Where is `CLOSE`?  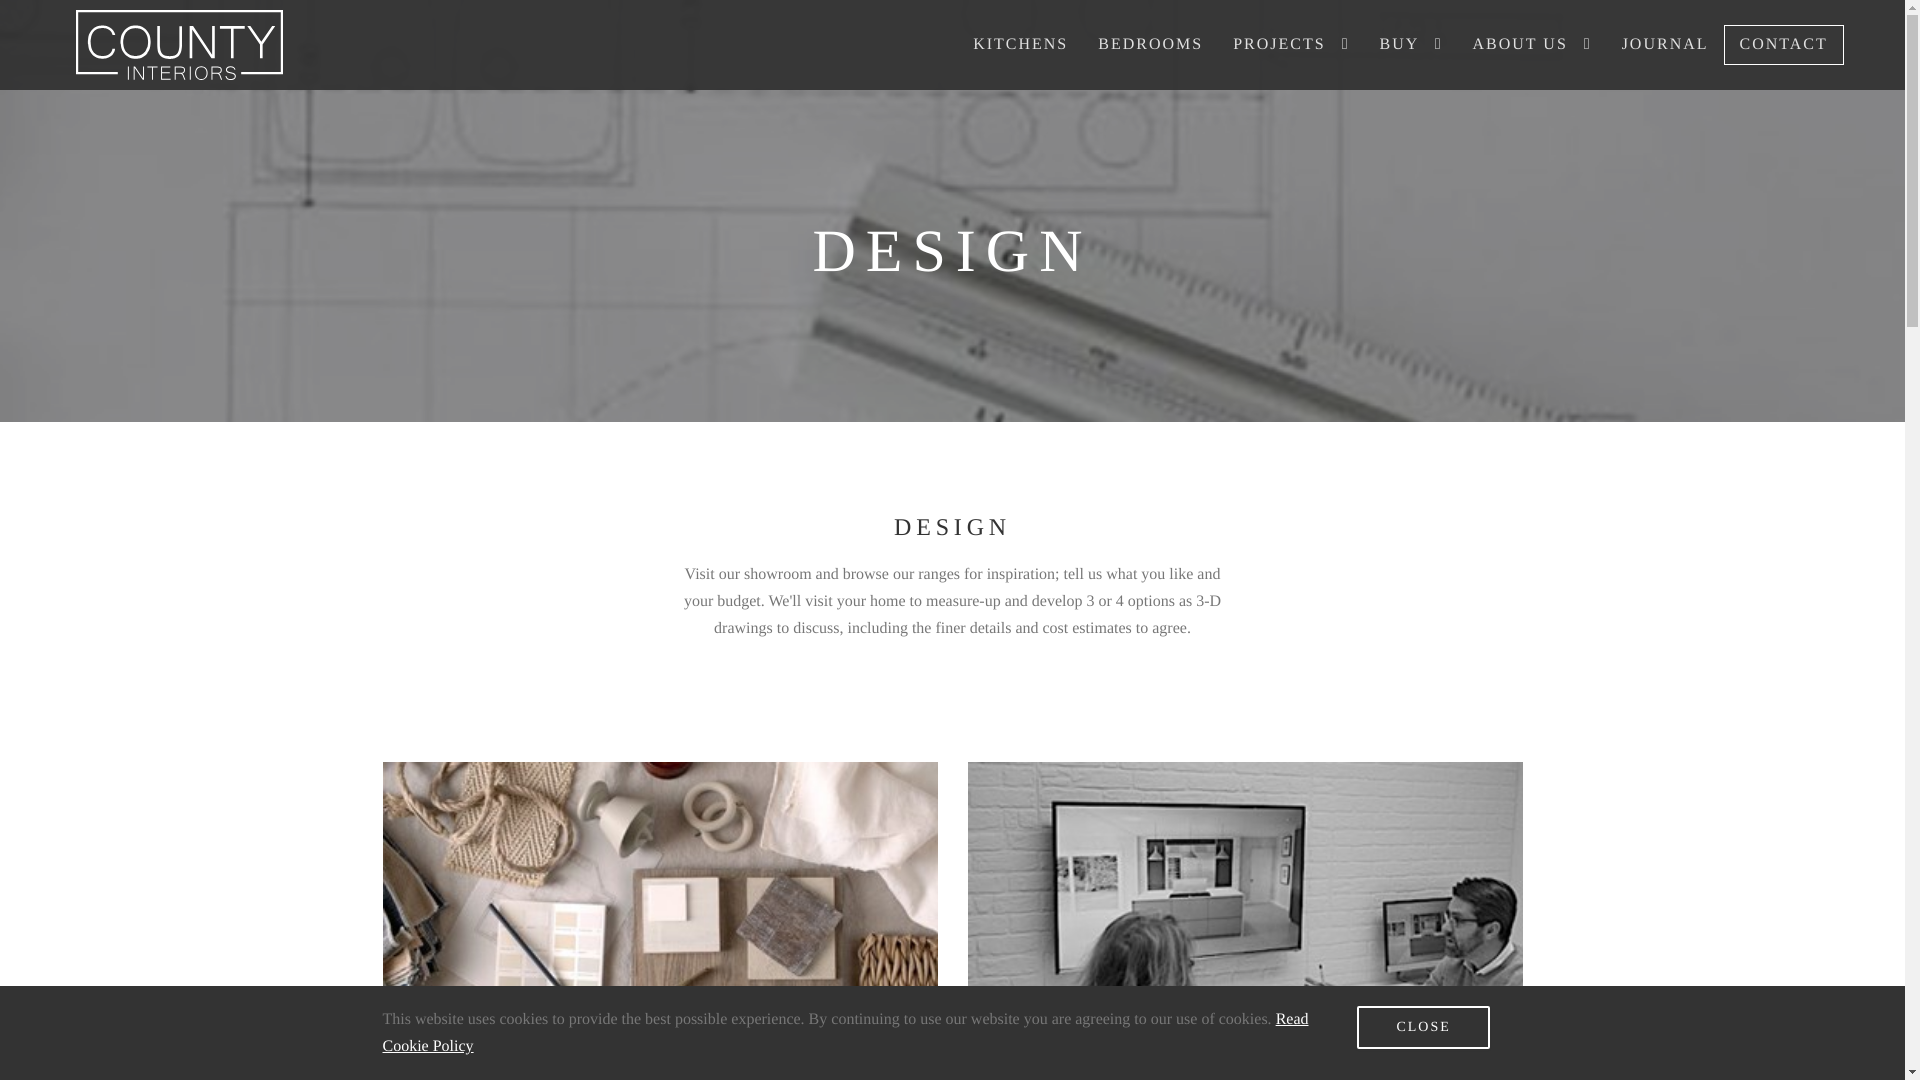 CLOSE is located at coordinates (1423, 1026).